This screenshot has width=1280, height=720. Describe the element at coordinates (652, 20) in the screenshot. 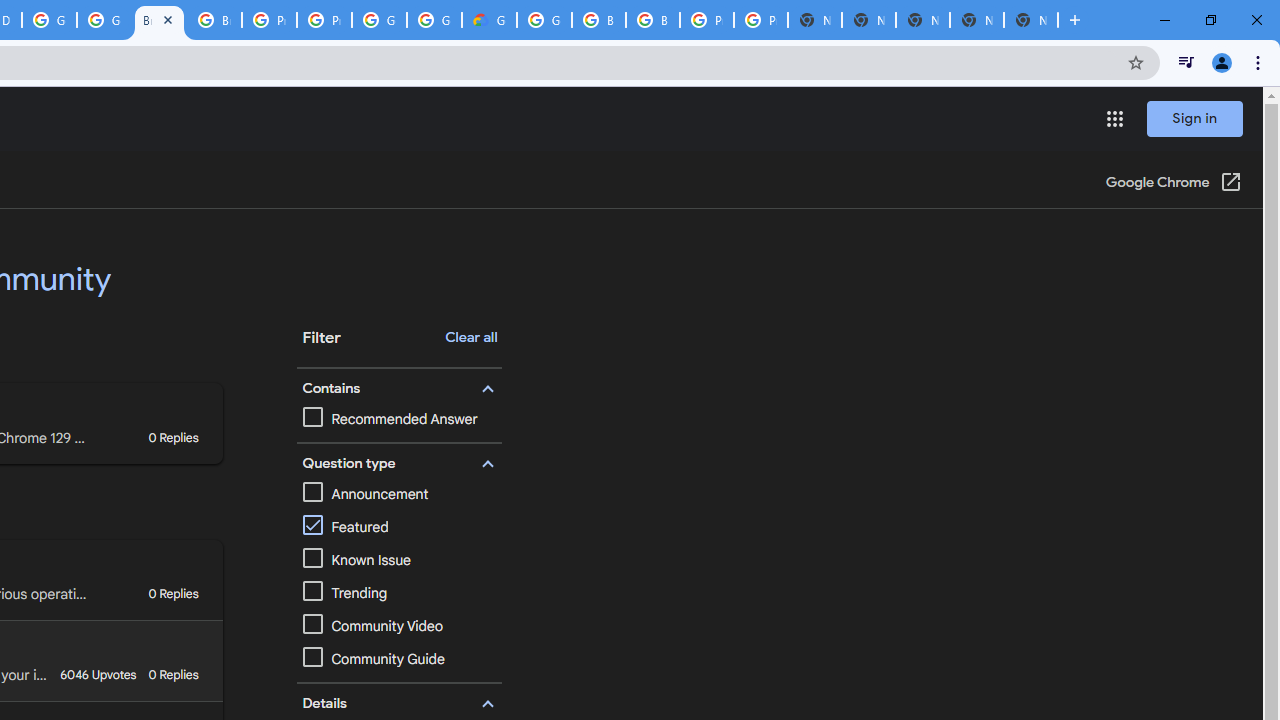

I see `Browse Chrome as a guest - Computer - Google Chrome Help` at that location.